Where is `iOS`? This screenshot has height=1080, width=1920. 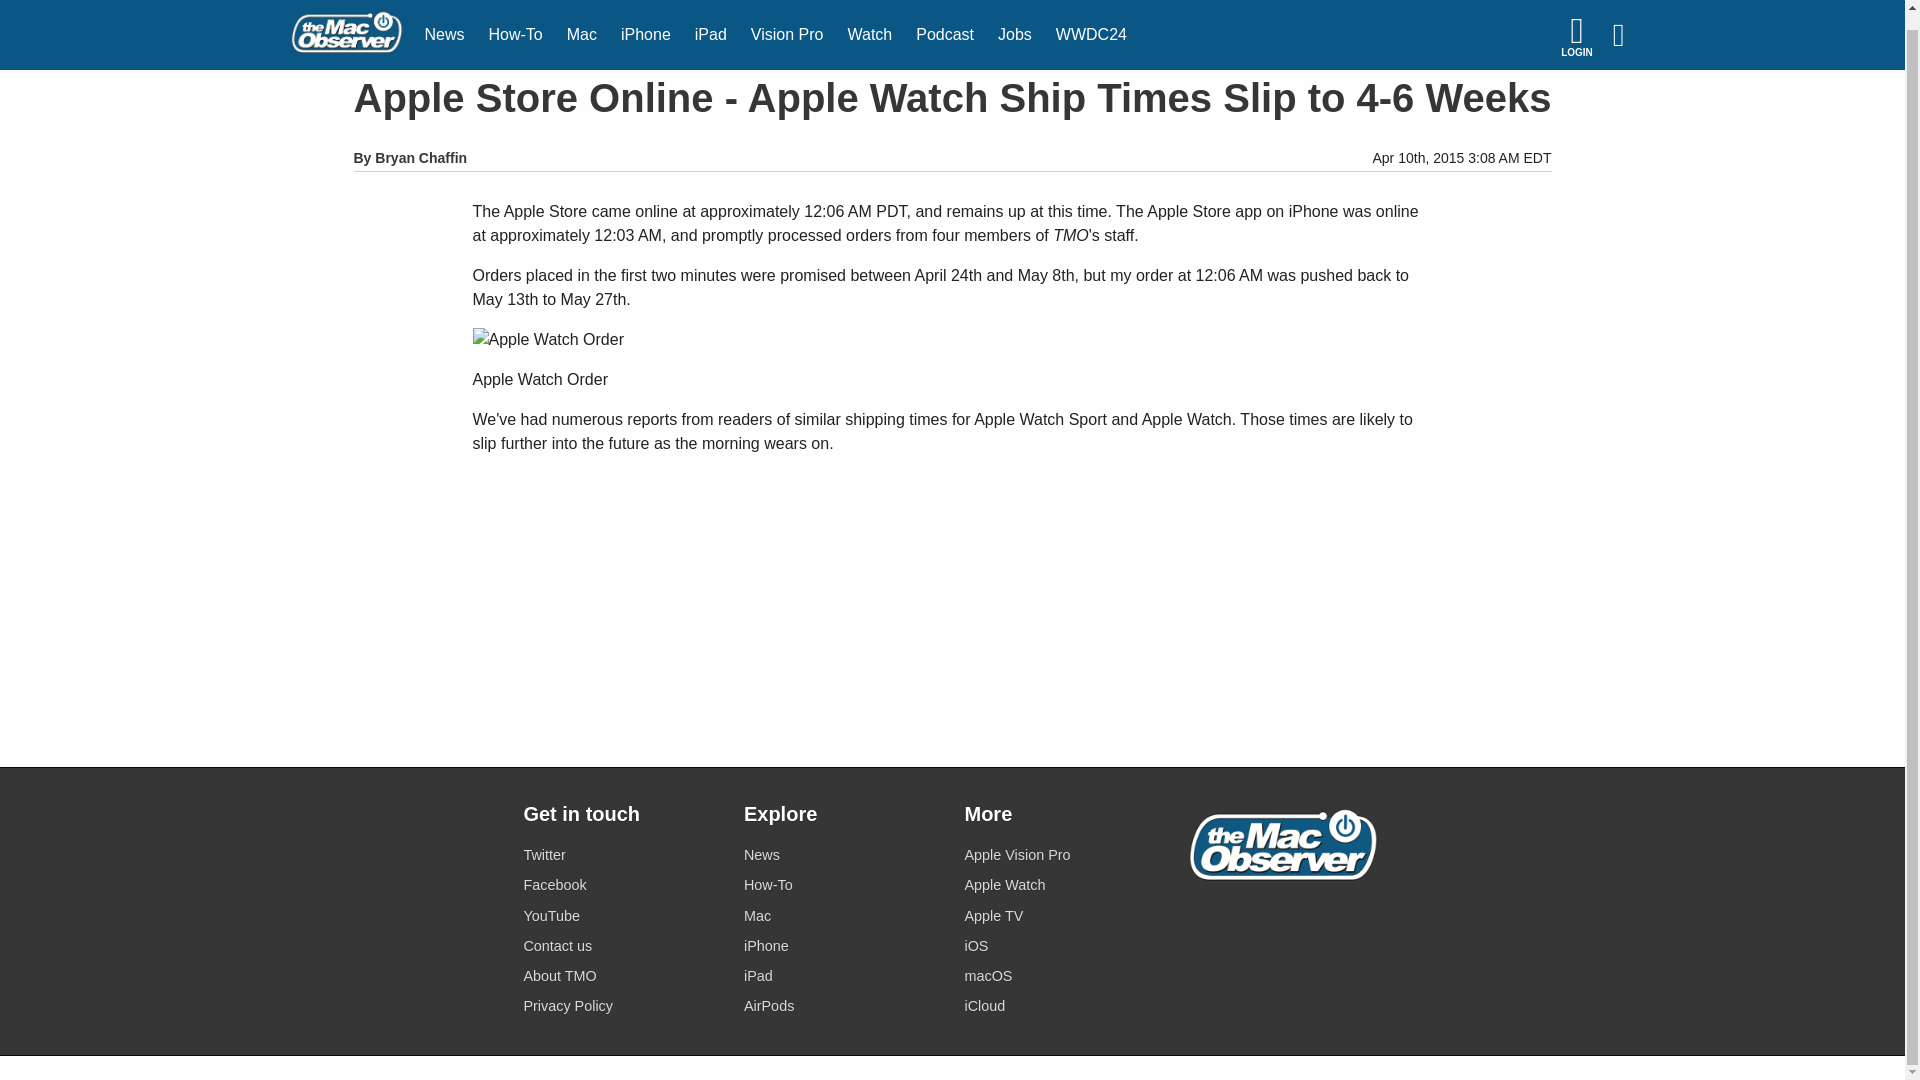 iOS is located at coordinates (1062, 946).